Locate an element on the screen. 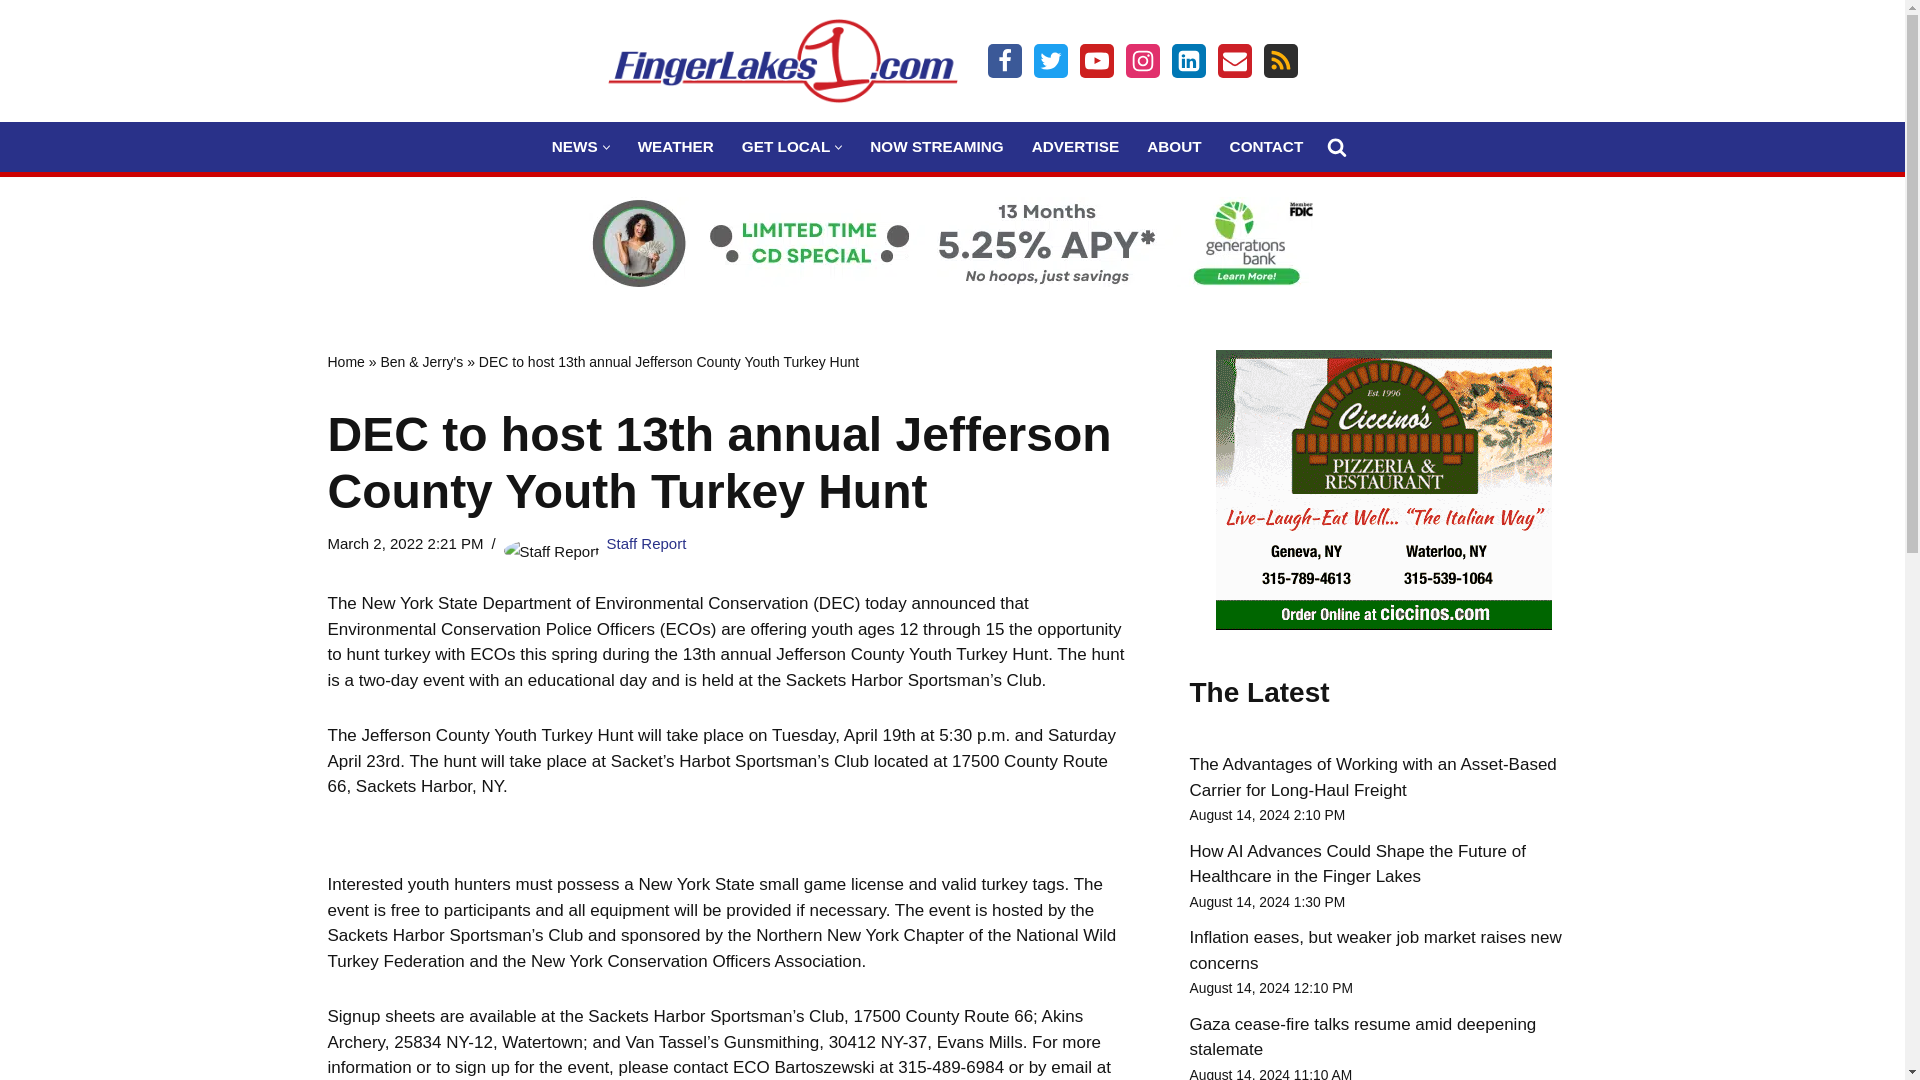 The height and width of the screenshot is (1080, 1920). Posts by Staff Report is located at coordinates (646, 542).